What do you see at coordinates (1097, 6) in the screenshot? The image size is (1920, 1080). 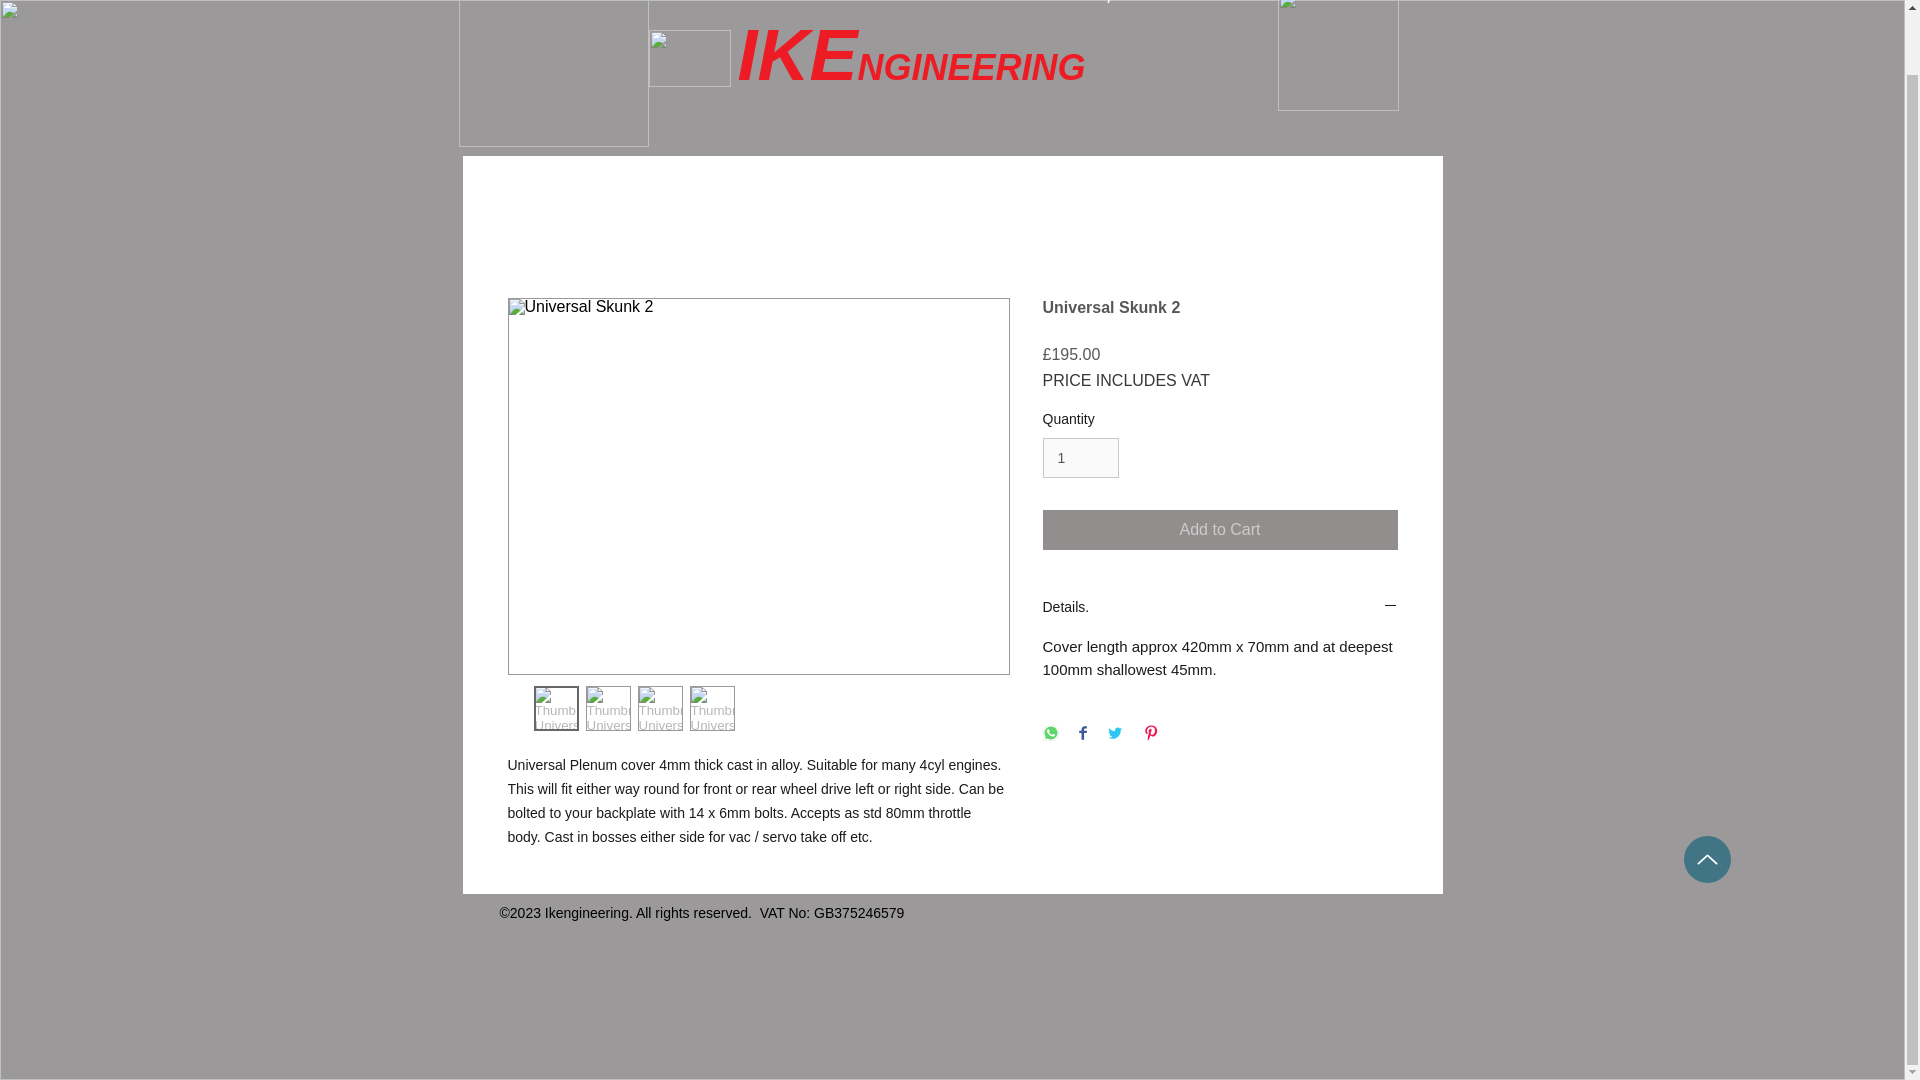 I see `Shop` at bounding box center [1097, 6].